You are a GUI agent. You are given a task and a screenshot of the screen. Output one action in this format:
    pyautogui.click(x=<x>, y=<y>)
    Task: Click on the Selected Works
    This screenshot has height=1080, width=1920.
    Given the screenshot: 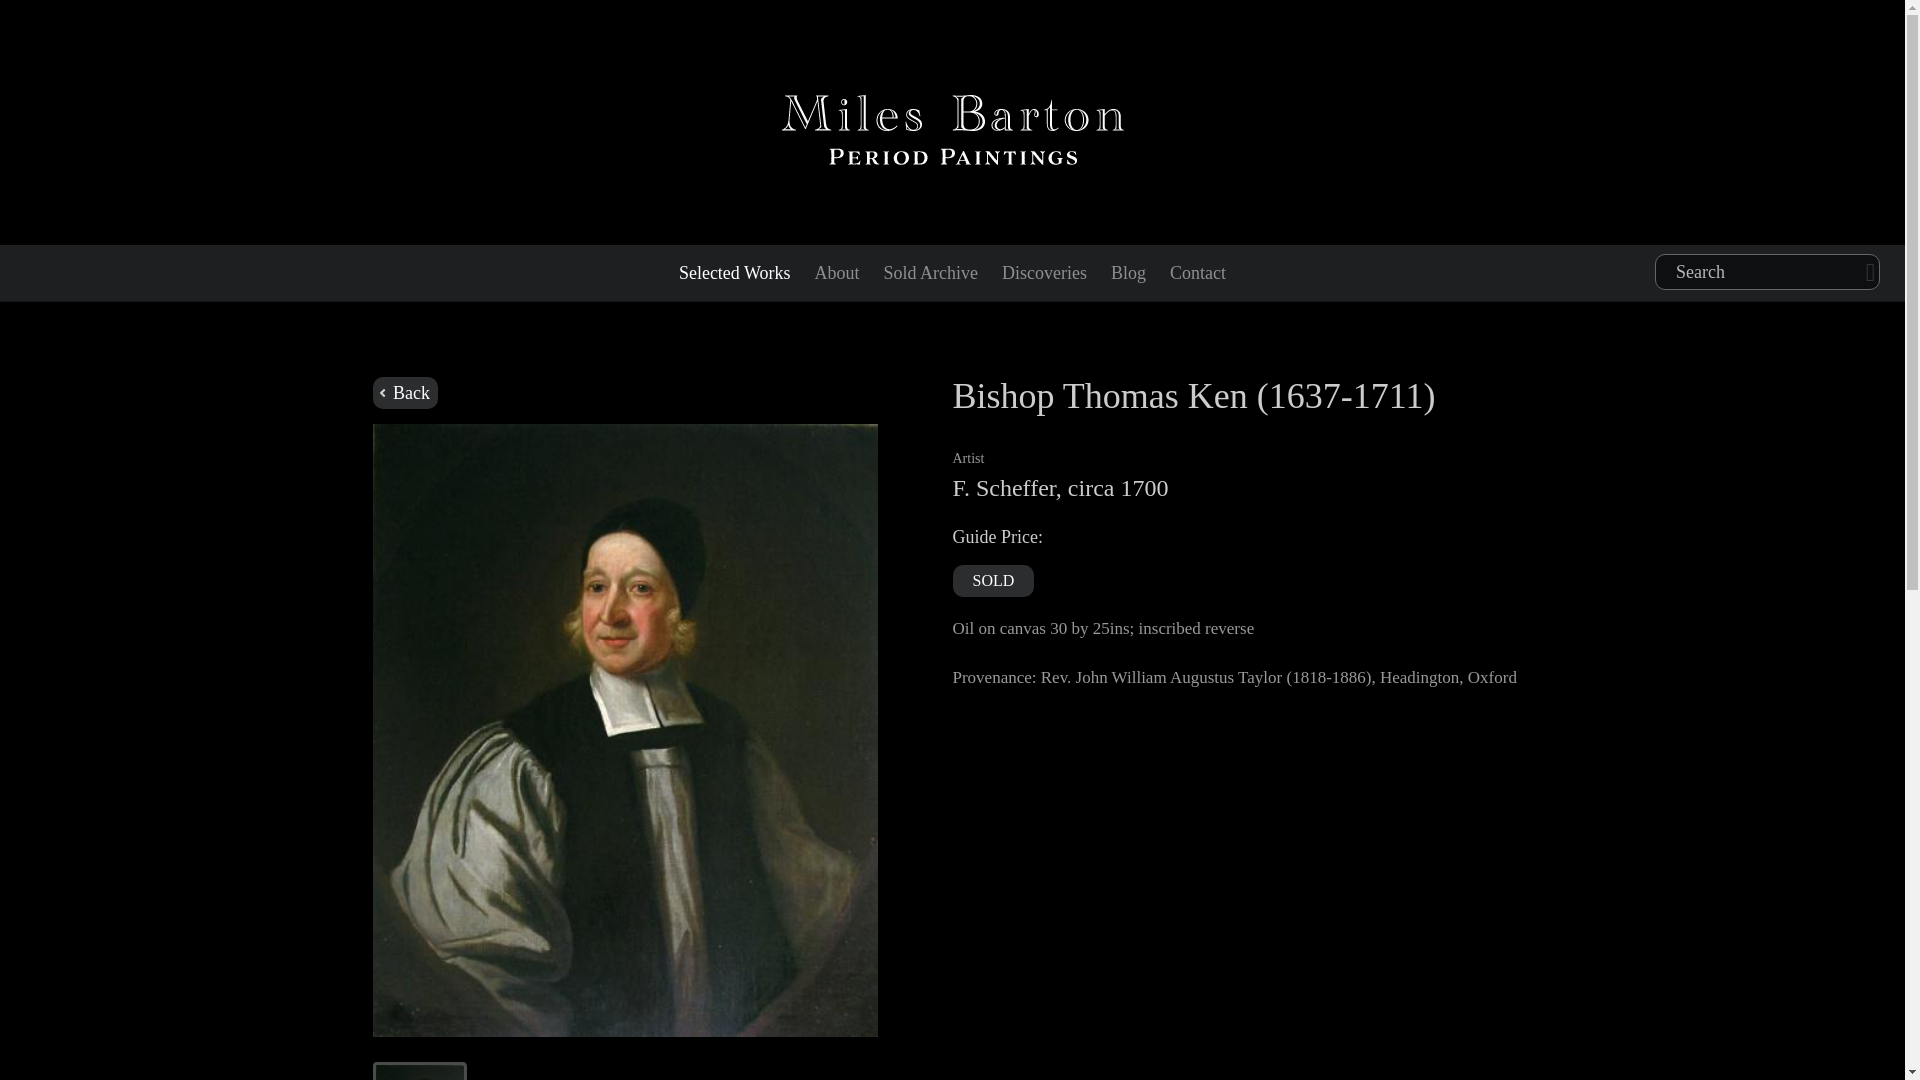 What is the action you would take?
    pyautogui.click(x=734, y=273)
    